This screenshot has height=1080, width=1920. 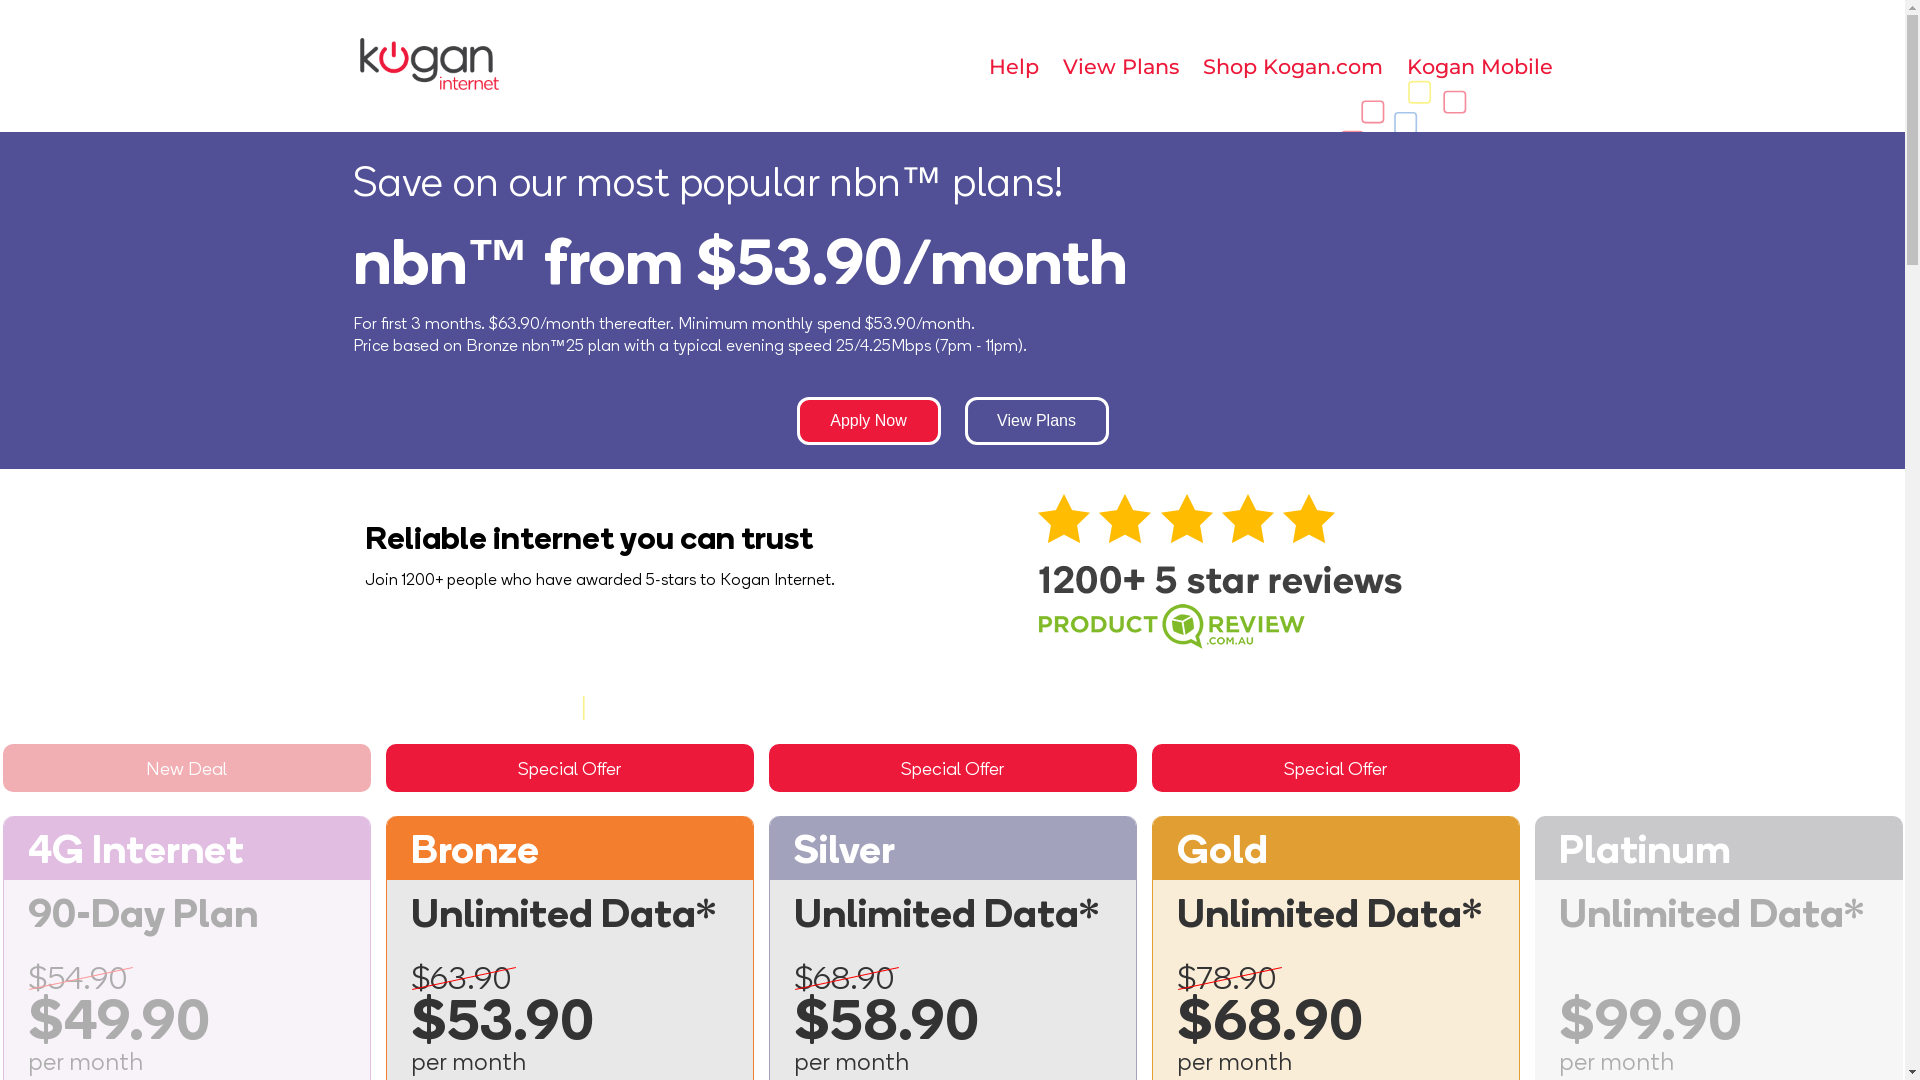 I want to click on View Plans, so click(x=1120, y=66).